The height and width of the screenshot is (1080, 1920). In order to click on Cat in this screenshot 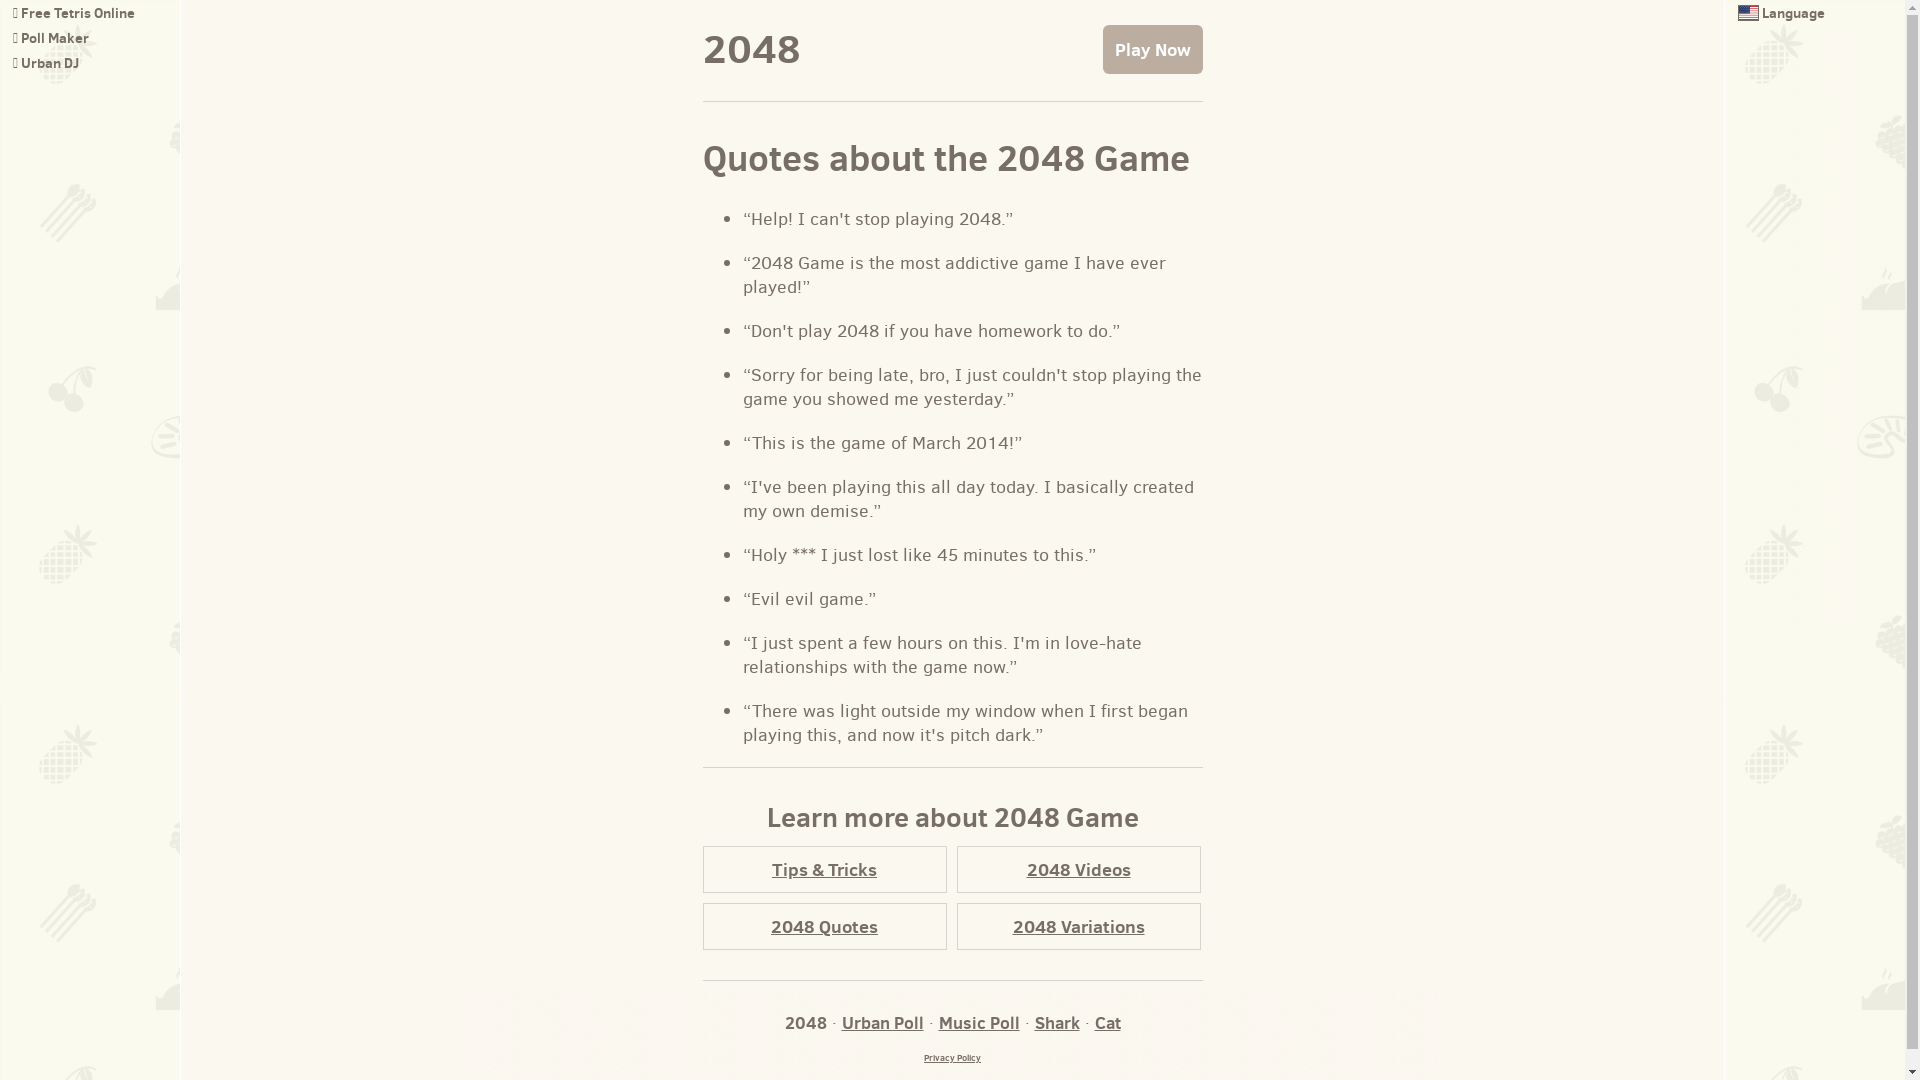, I will do `click(1107, 1023)`.